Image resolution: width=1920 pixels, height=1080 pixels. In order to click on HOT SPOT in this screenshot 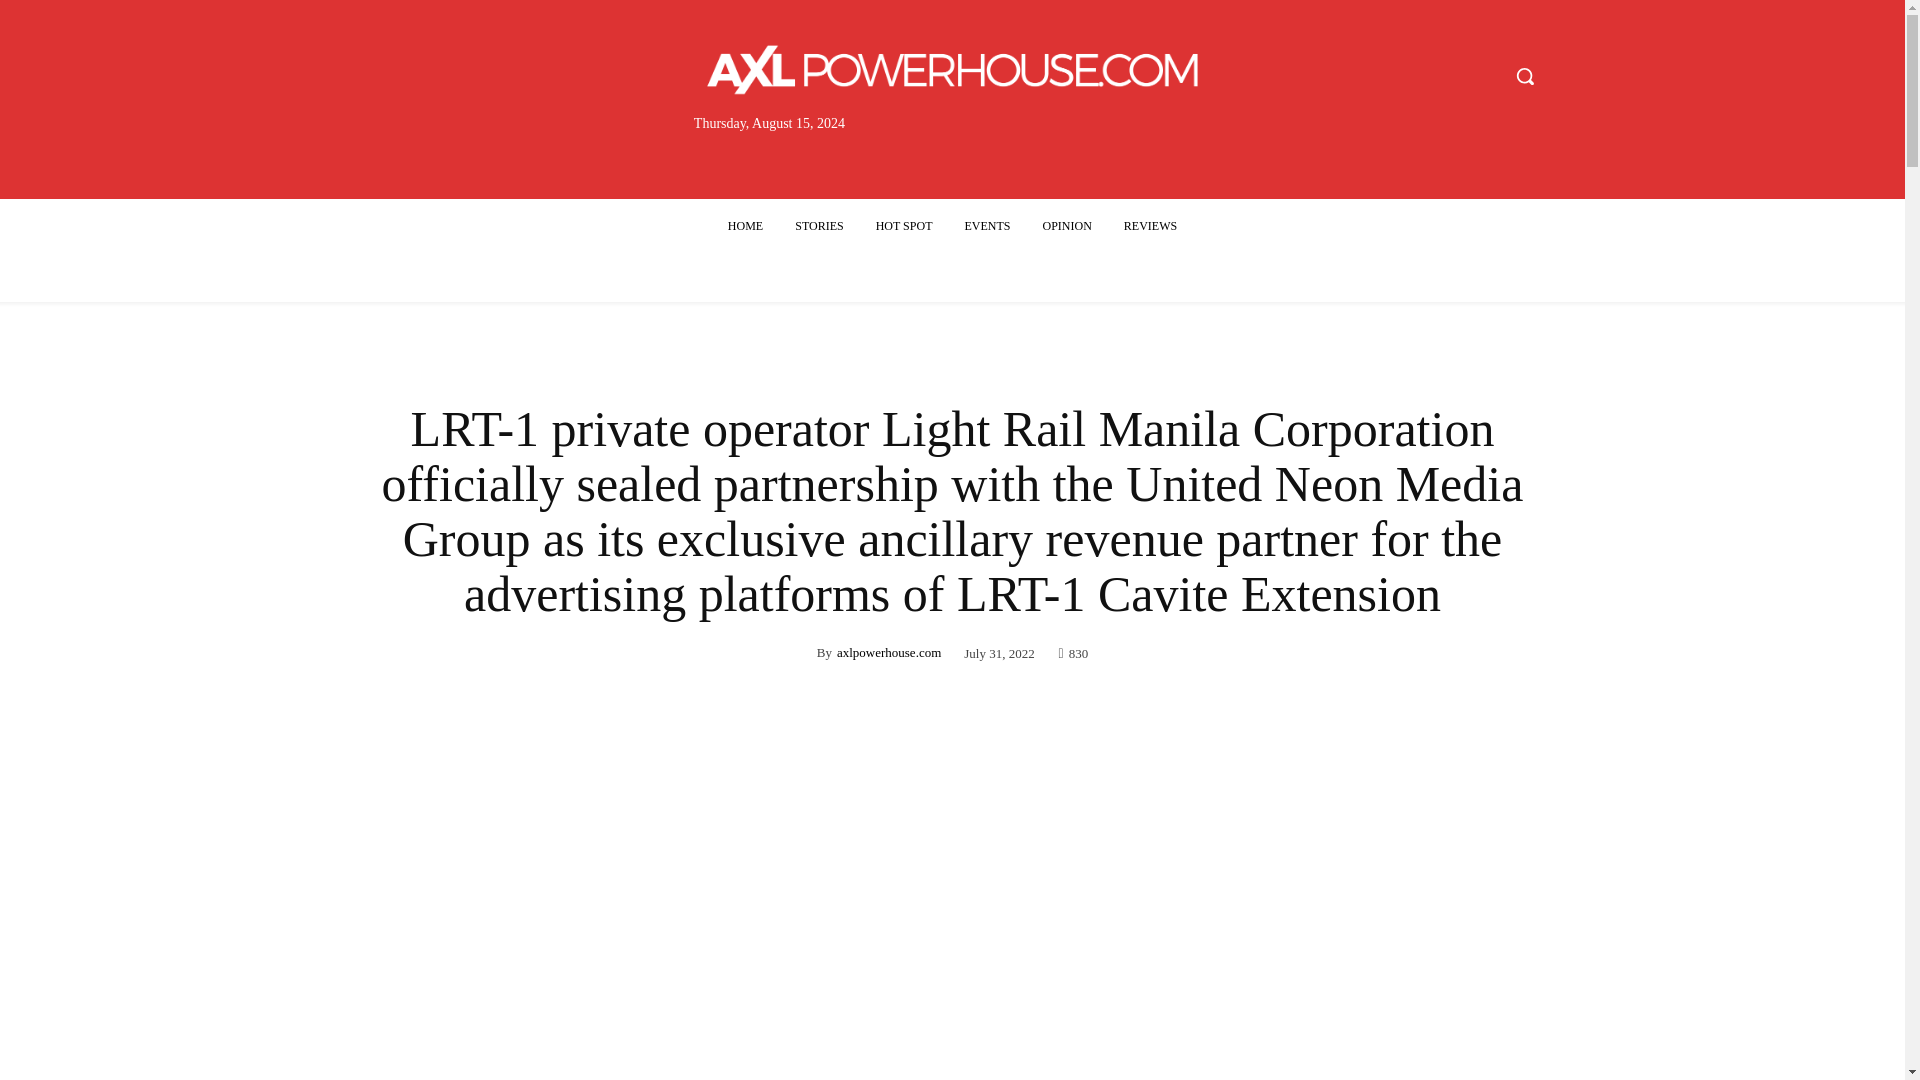, I will do `click(904, 226)`.